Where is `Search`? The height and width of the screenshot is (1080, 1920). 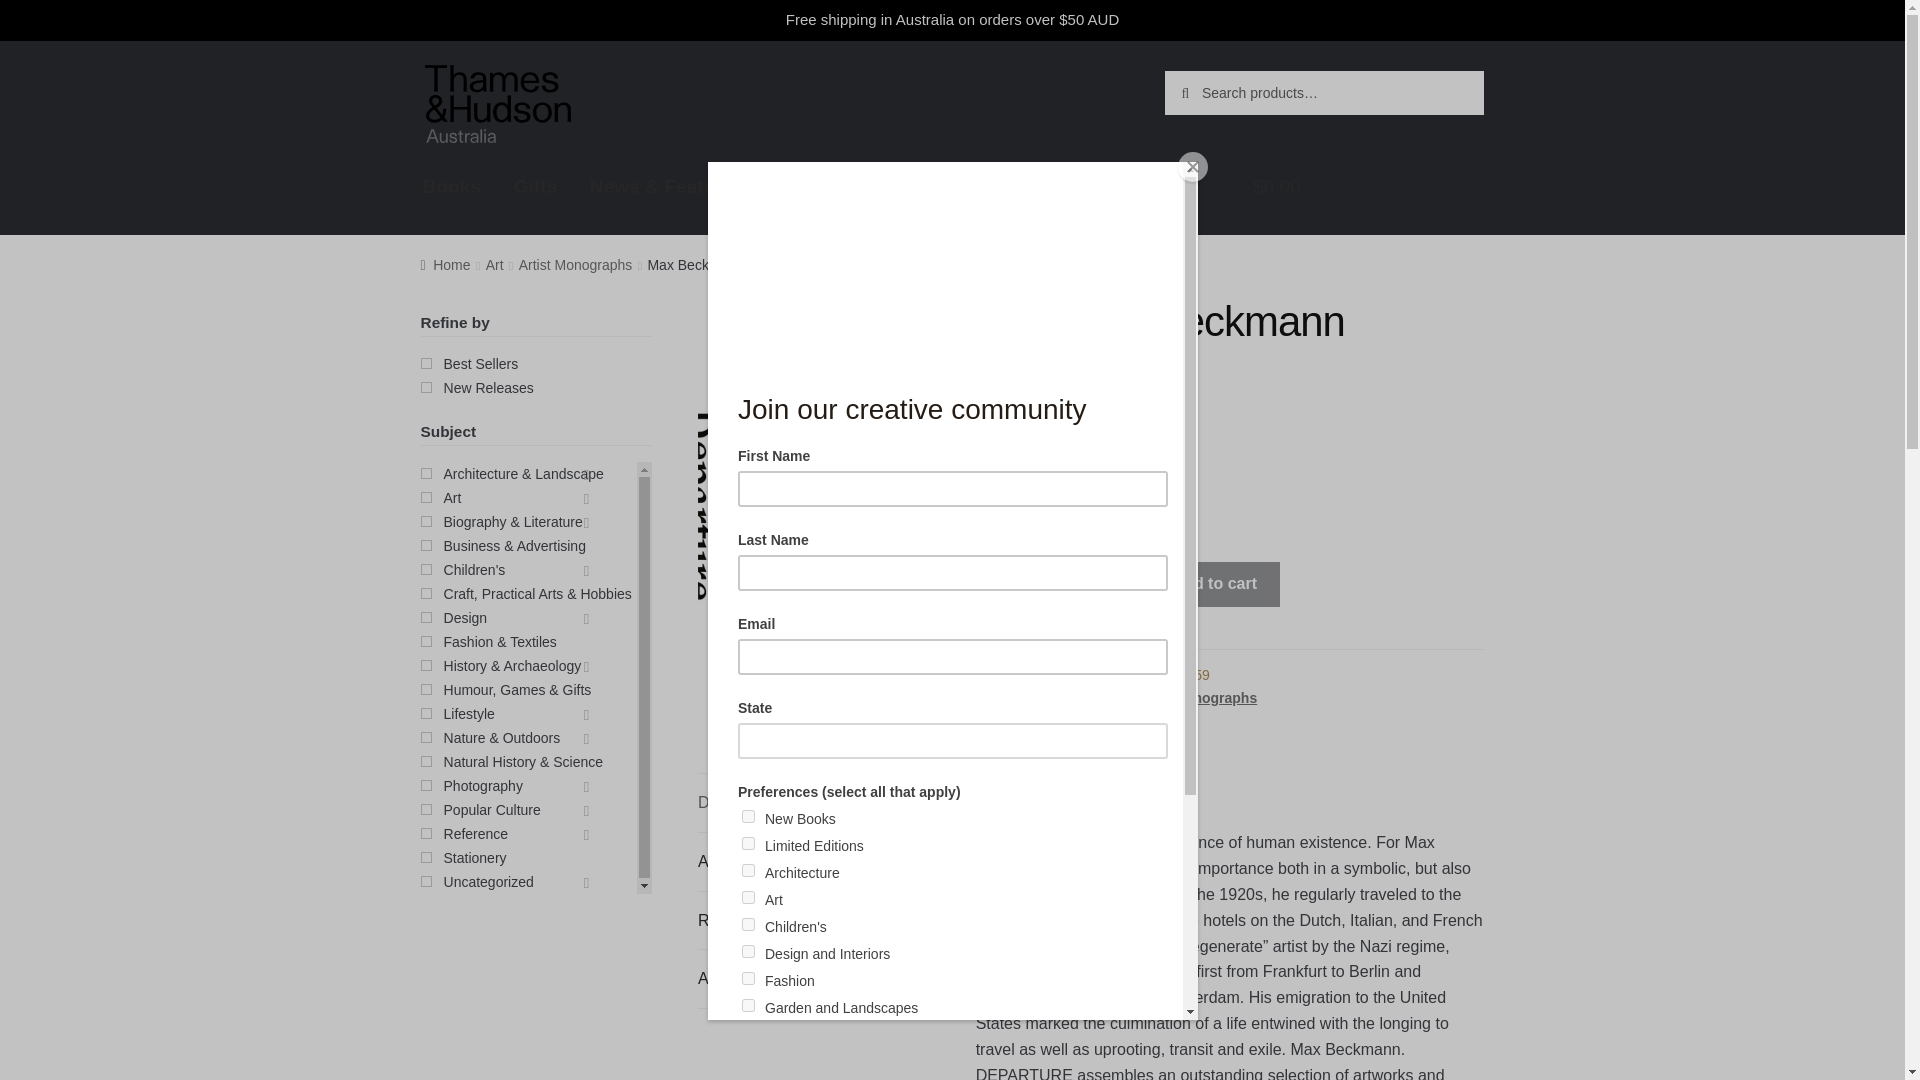
Search is located at coordinates (1208, 91).